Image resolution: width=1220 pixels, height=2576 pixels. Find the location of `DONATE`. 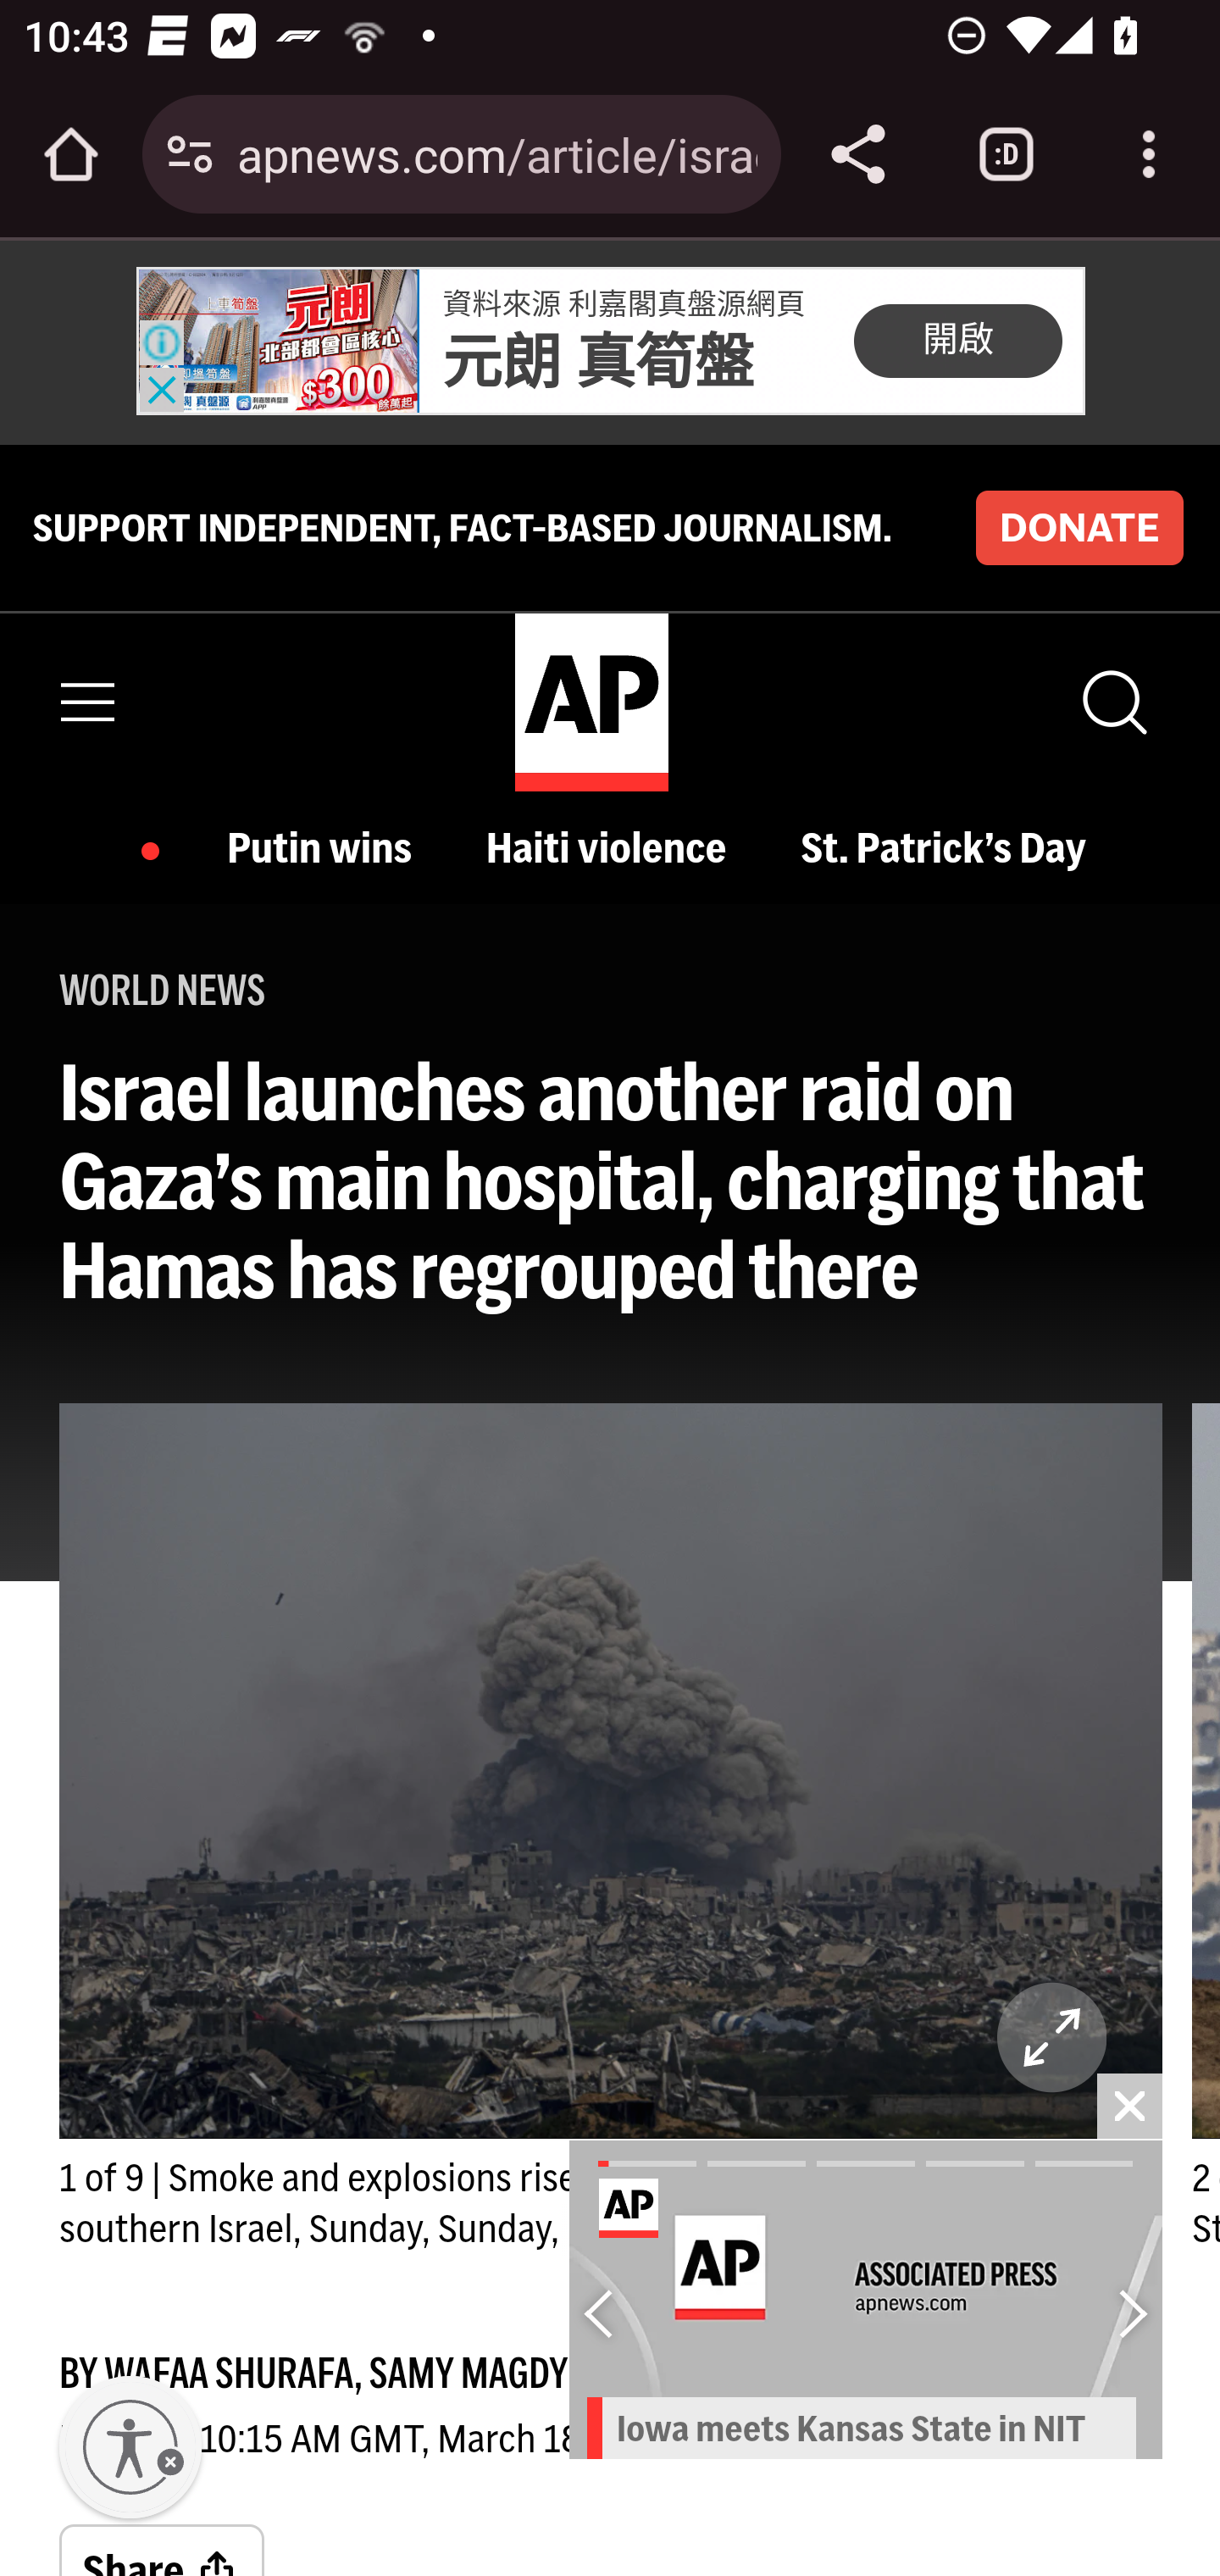

DONATE is located at coordinates (1079, 527).